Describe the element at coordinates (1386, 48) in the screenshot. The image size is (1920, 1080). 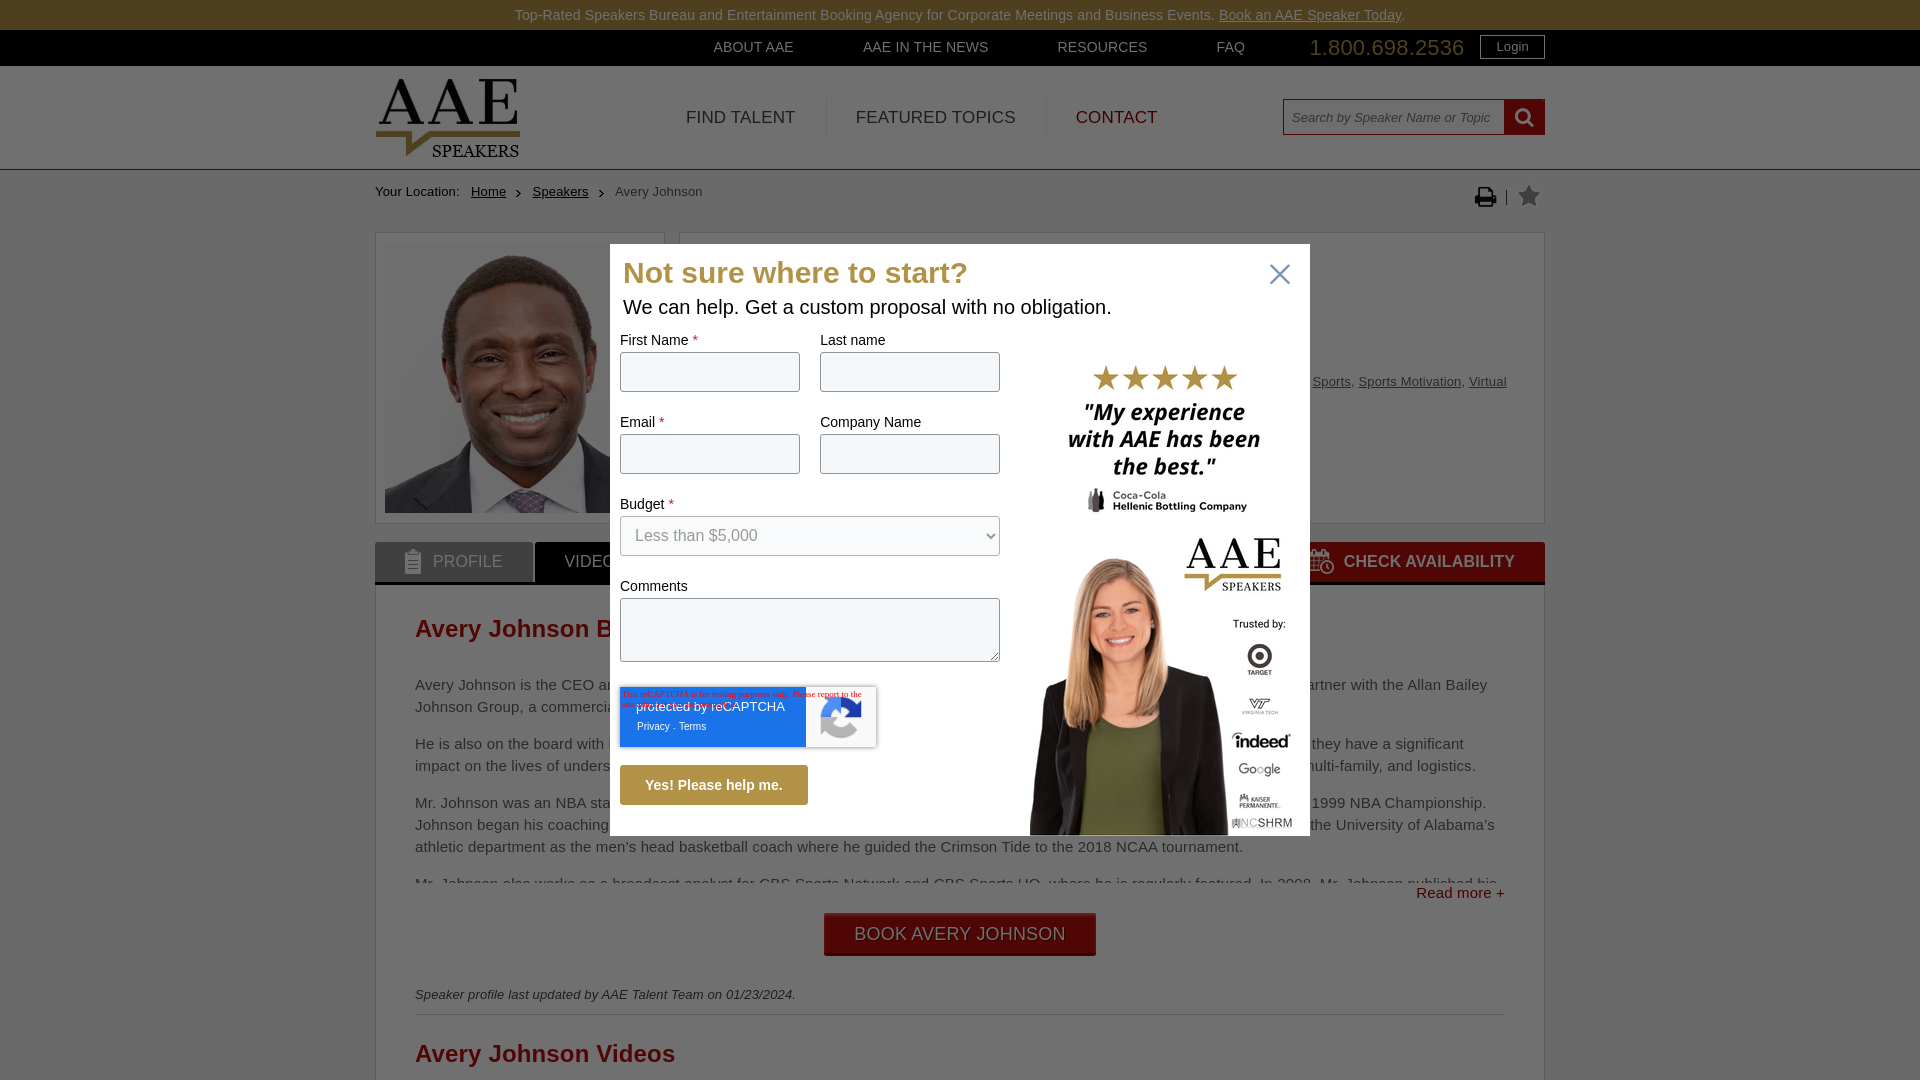
I see `1.800.698.2536` at that location.